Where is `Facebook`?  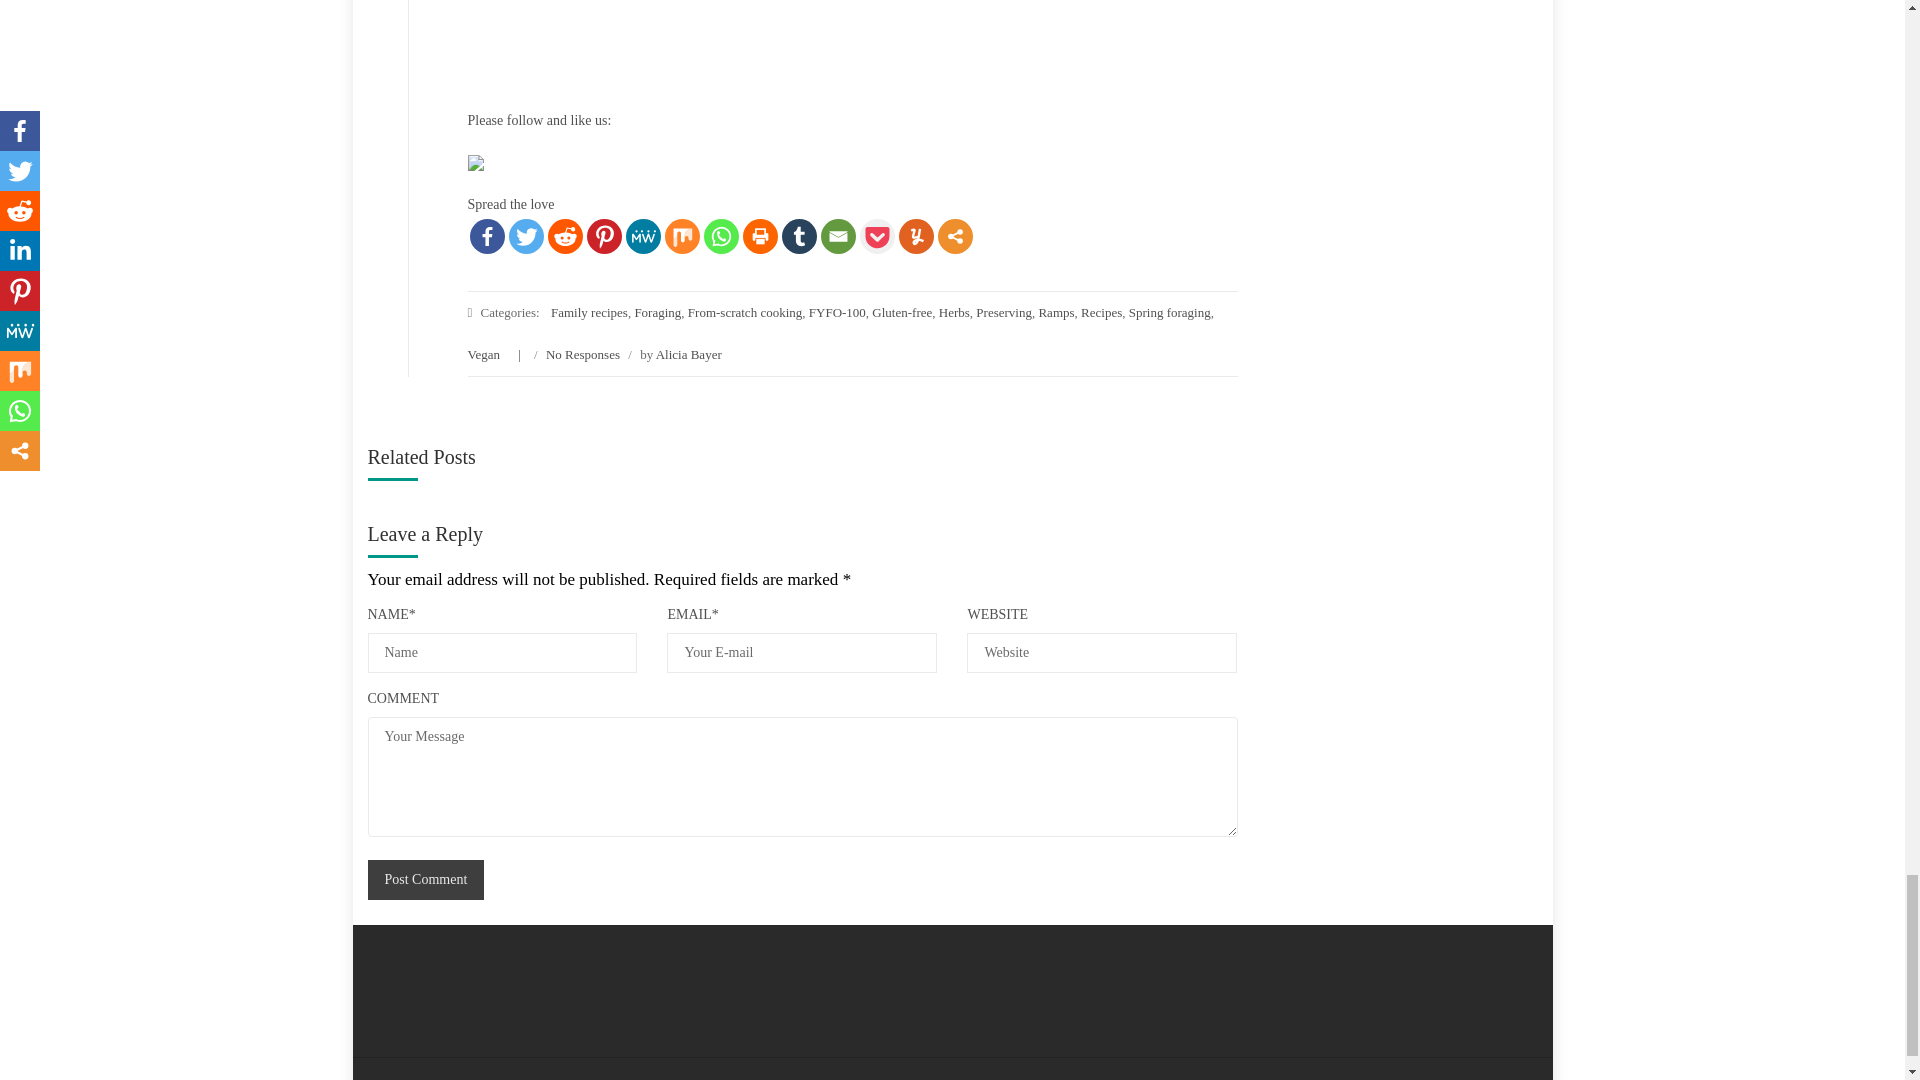
Facebook is located at coordinates (487, 236).